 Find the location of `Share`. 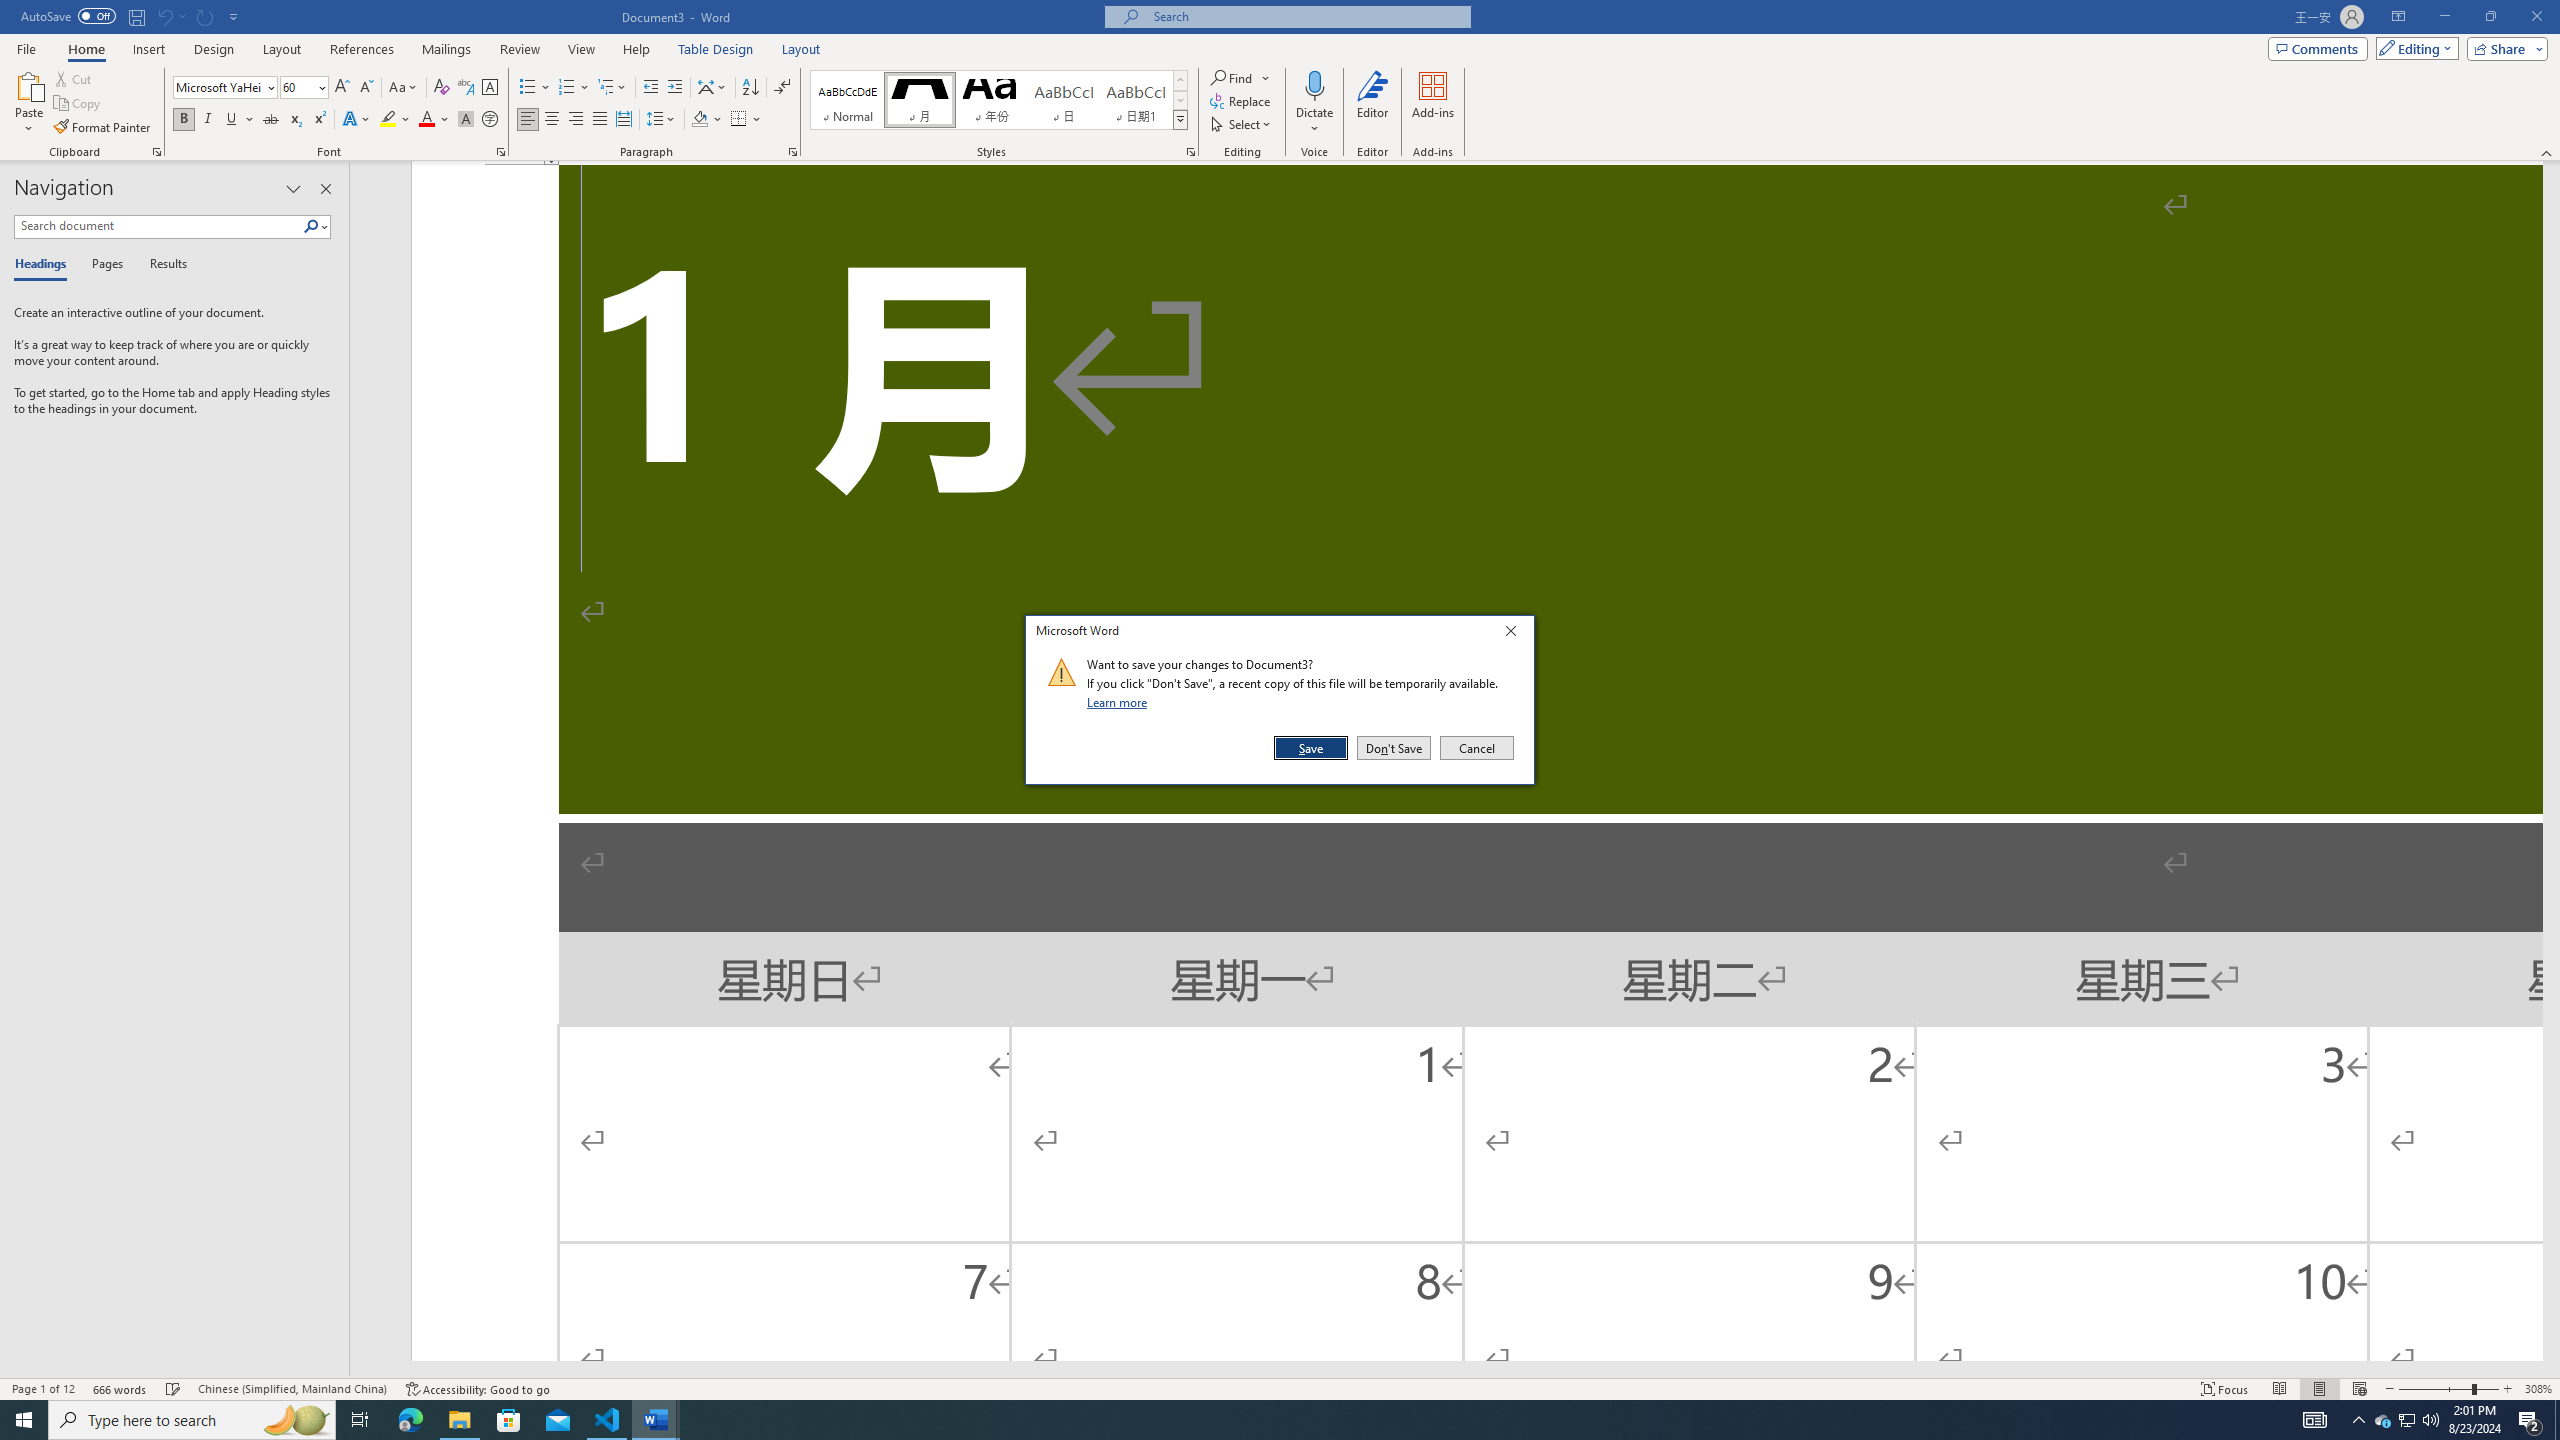

Share is located at coordinates (2504, 48).